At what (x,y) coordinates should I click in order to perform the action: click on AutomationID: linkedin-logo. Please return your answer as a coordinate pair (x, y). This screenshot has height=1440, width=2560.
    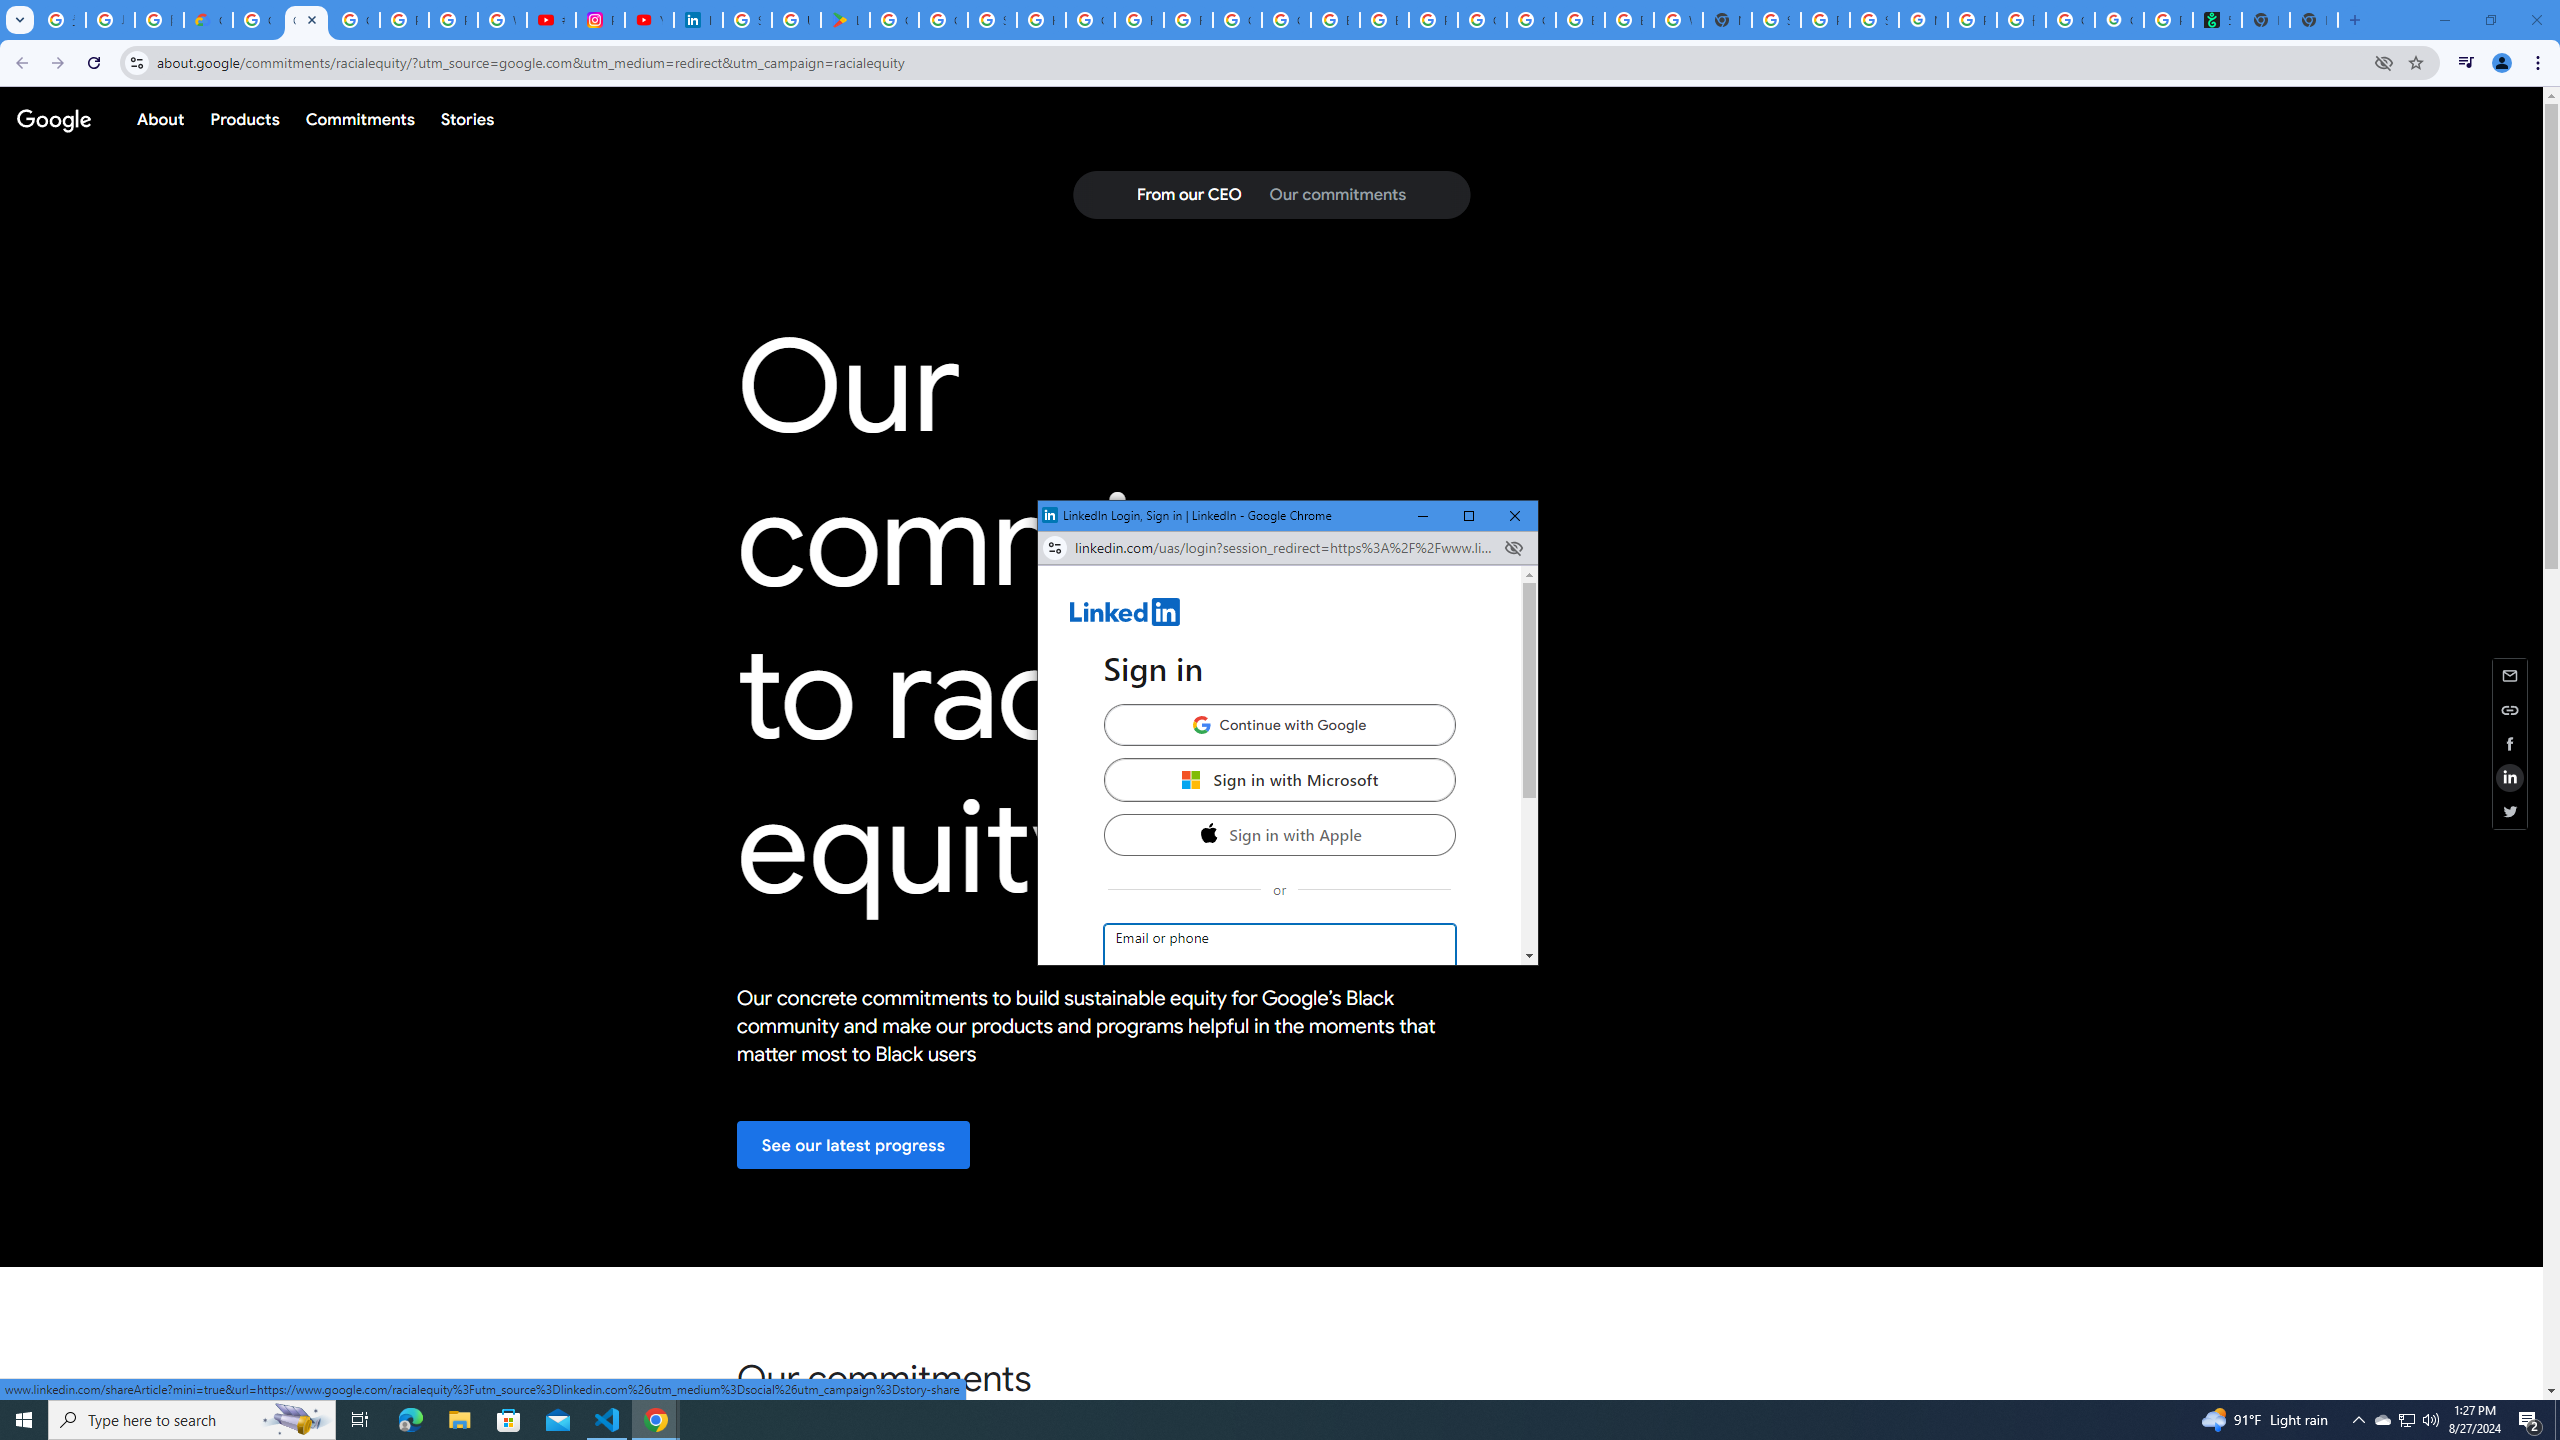
    Looking at the image, I should click on (1125, 612).